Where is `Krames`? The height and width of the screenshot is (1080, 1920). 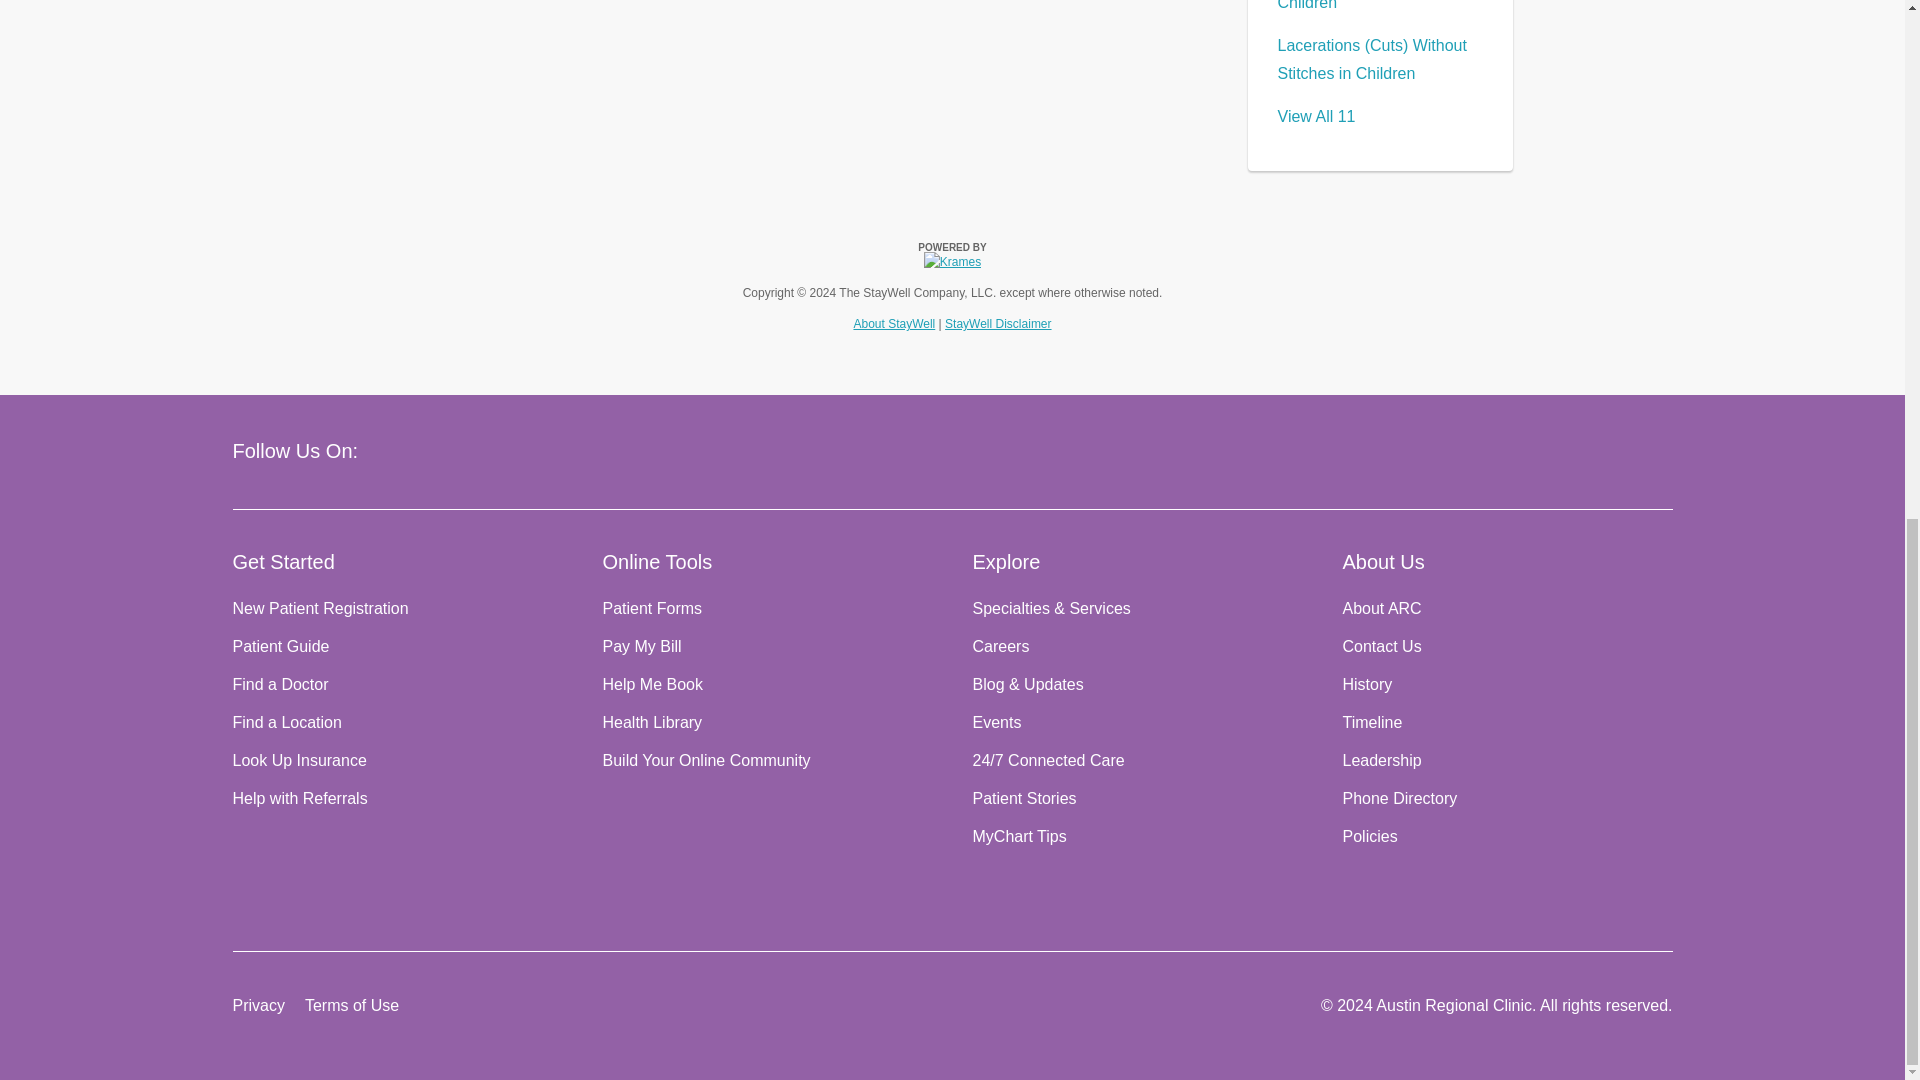
Krames is located at coordinates (952, 262).